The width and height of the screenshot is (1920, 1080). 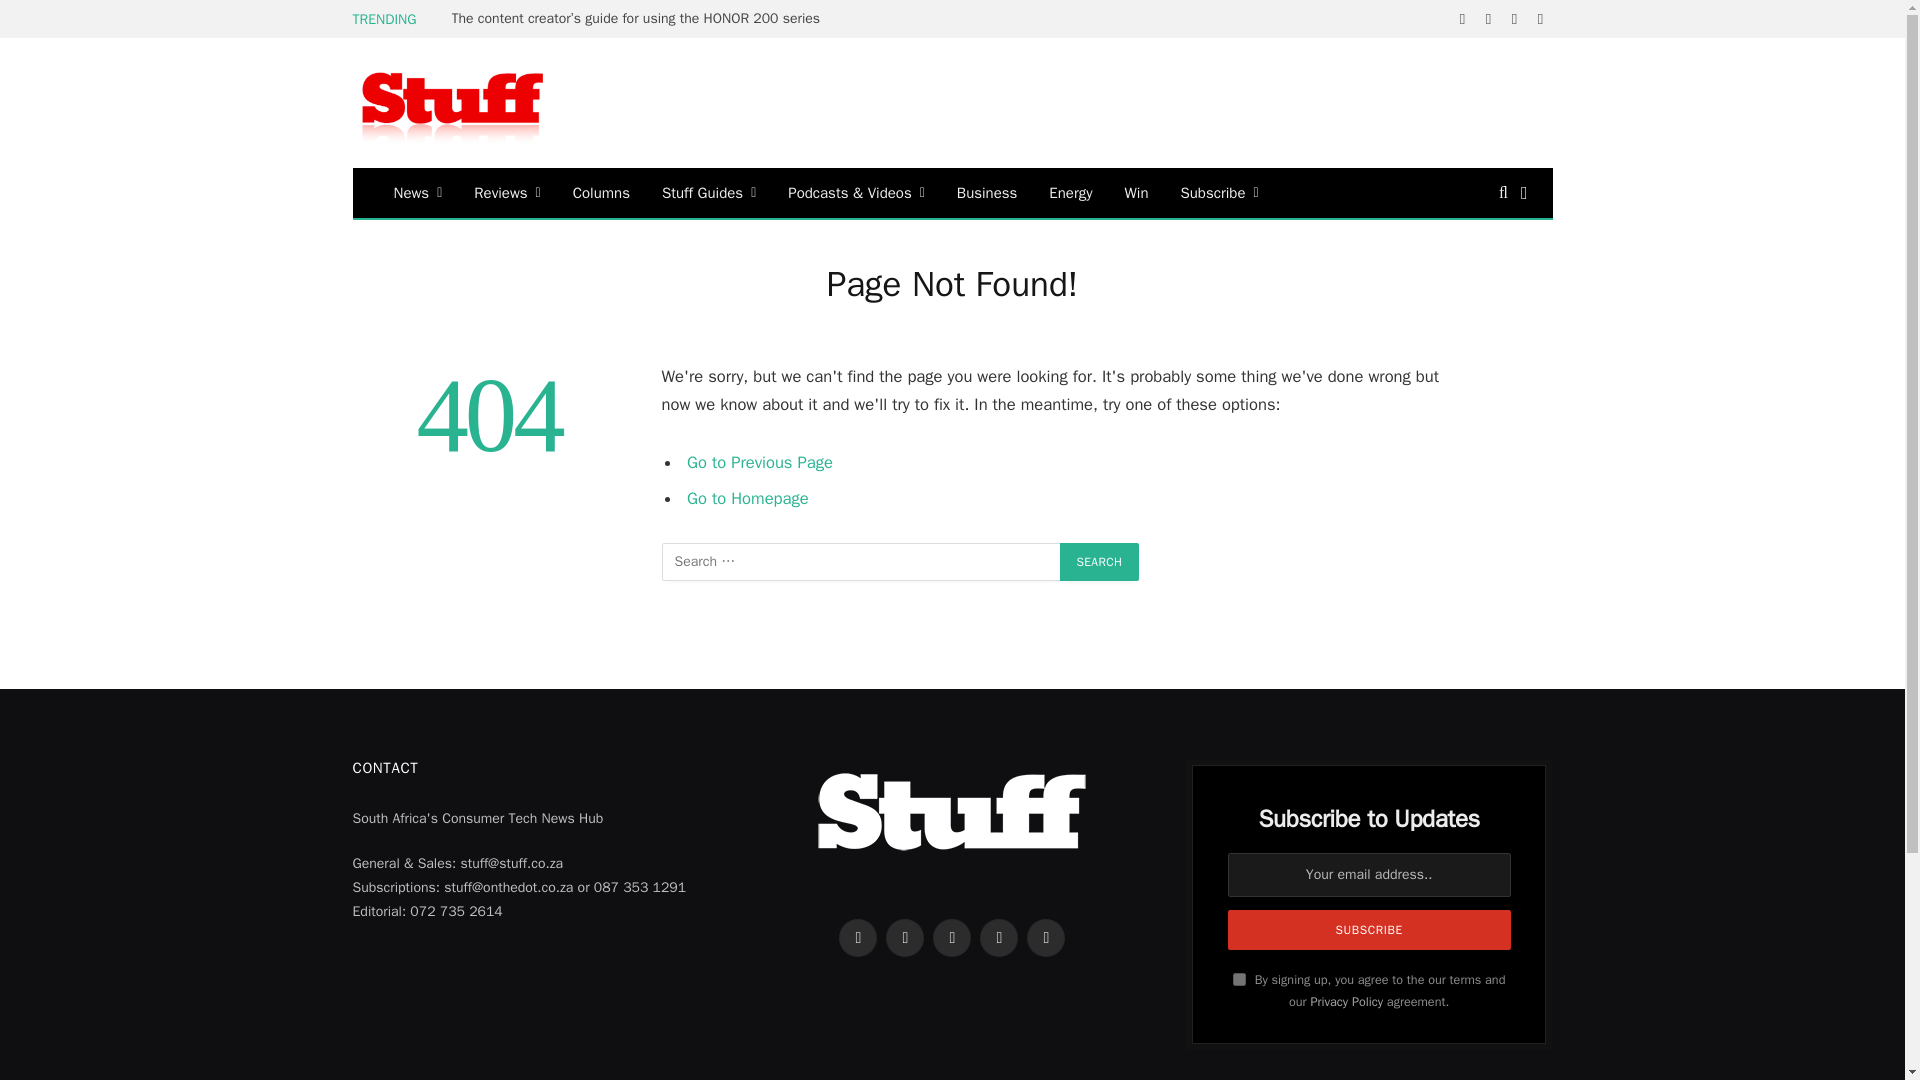 I want to click on on, so click(x=1239, y=980).